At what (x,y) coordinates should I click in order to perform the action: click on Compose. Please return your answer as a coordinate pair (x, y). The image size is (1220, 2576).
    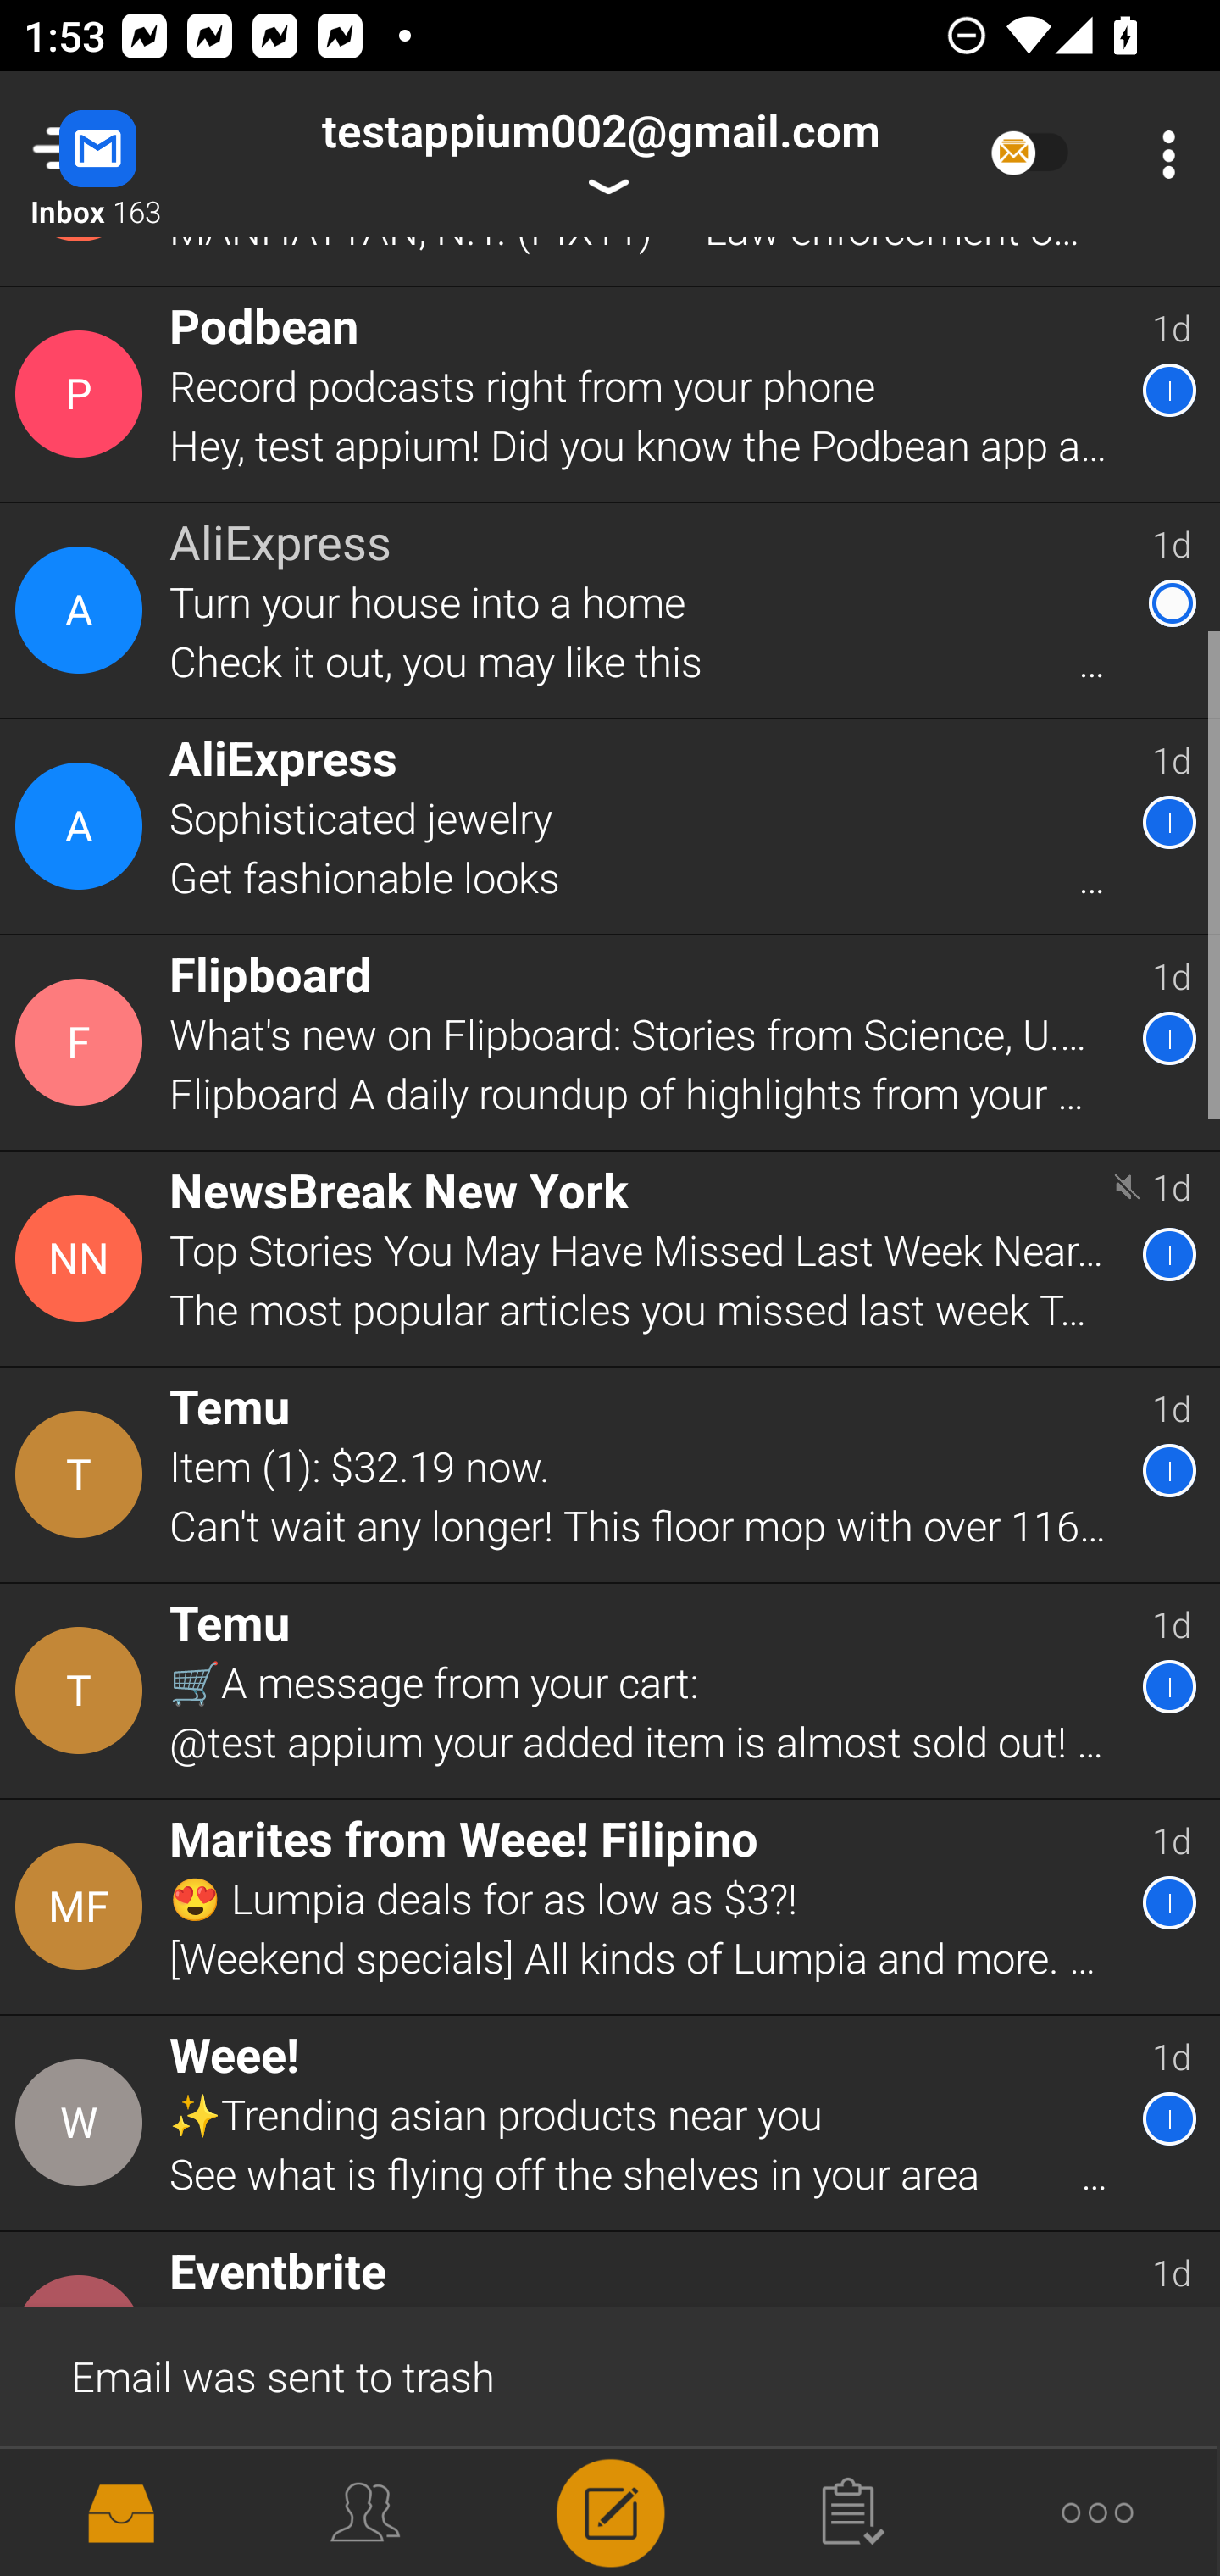
    Looking at the image, I should click on (610, 2510).